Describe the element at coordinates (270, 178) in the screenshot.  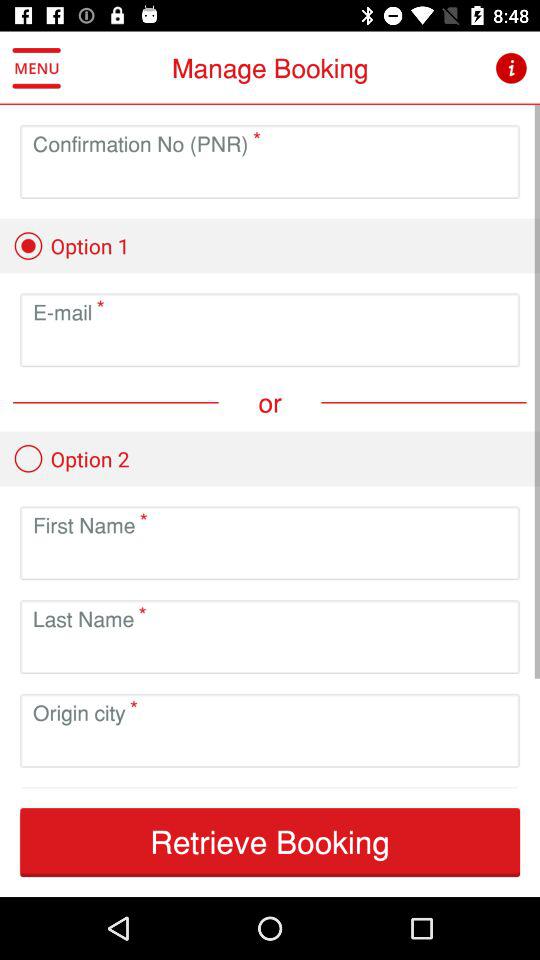
I see `enter confirmation number` at that location.